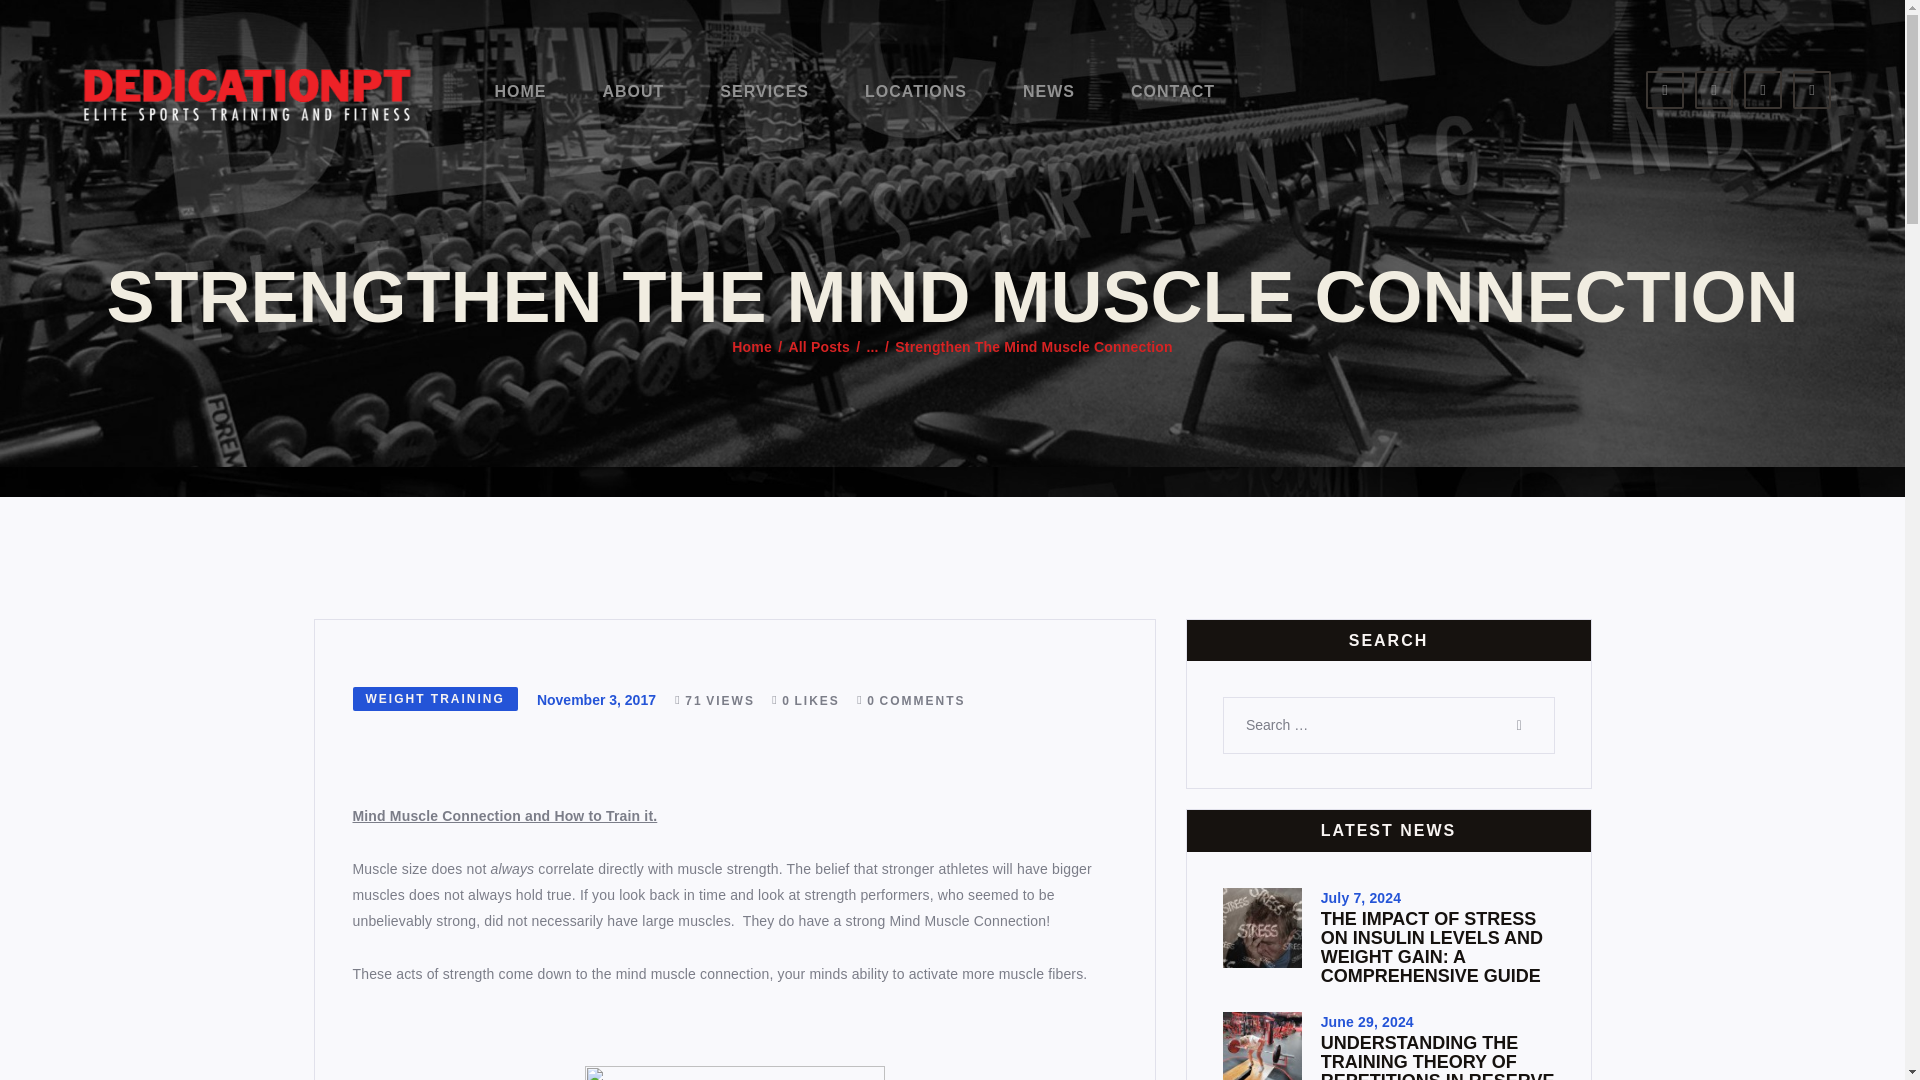  What do you see at coordinates (520, 92) in the screenshot?
I see `HOME` at bounding box center [520, 92].